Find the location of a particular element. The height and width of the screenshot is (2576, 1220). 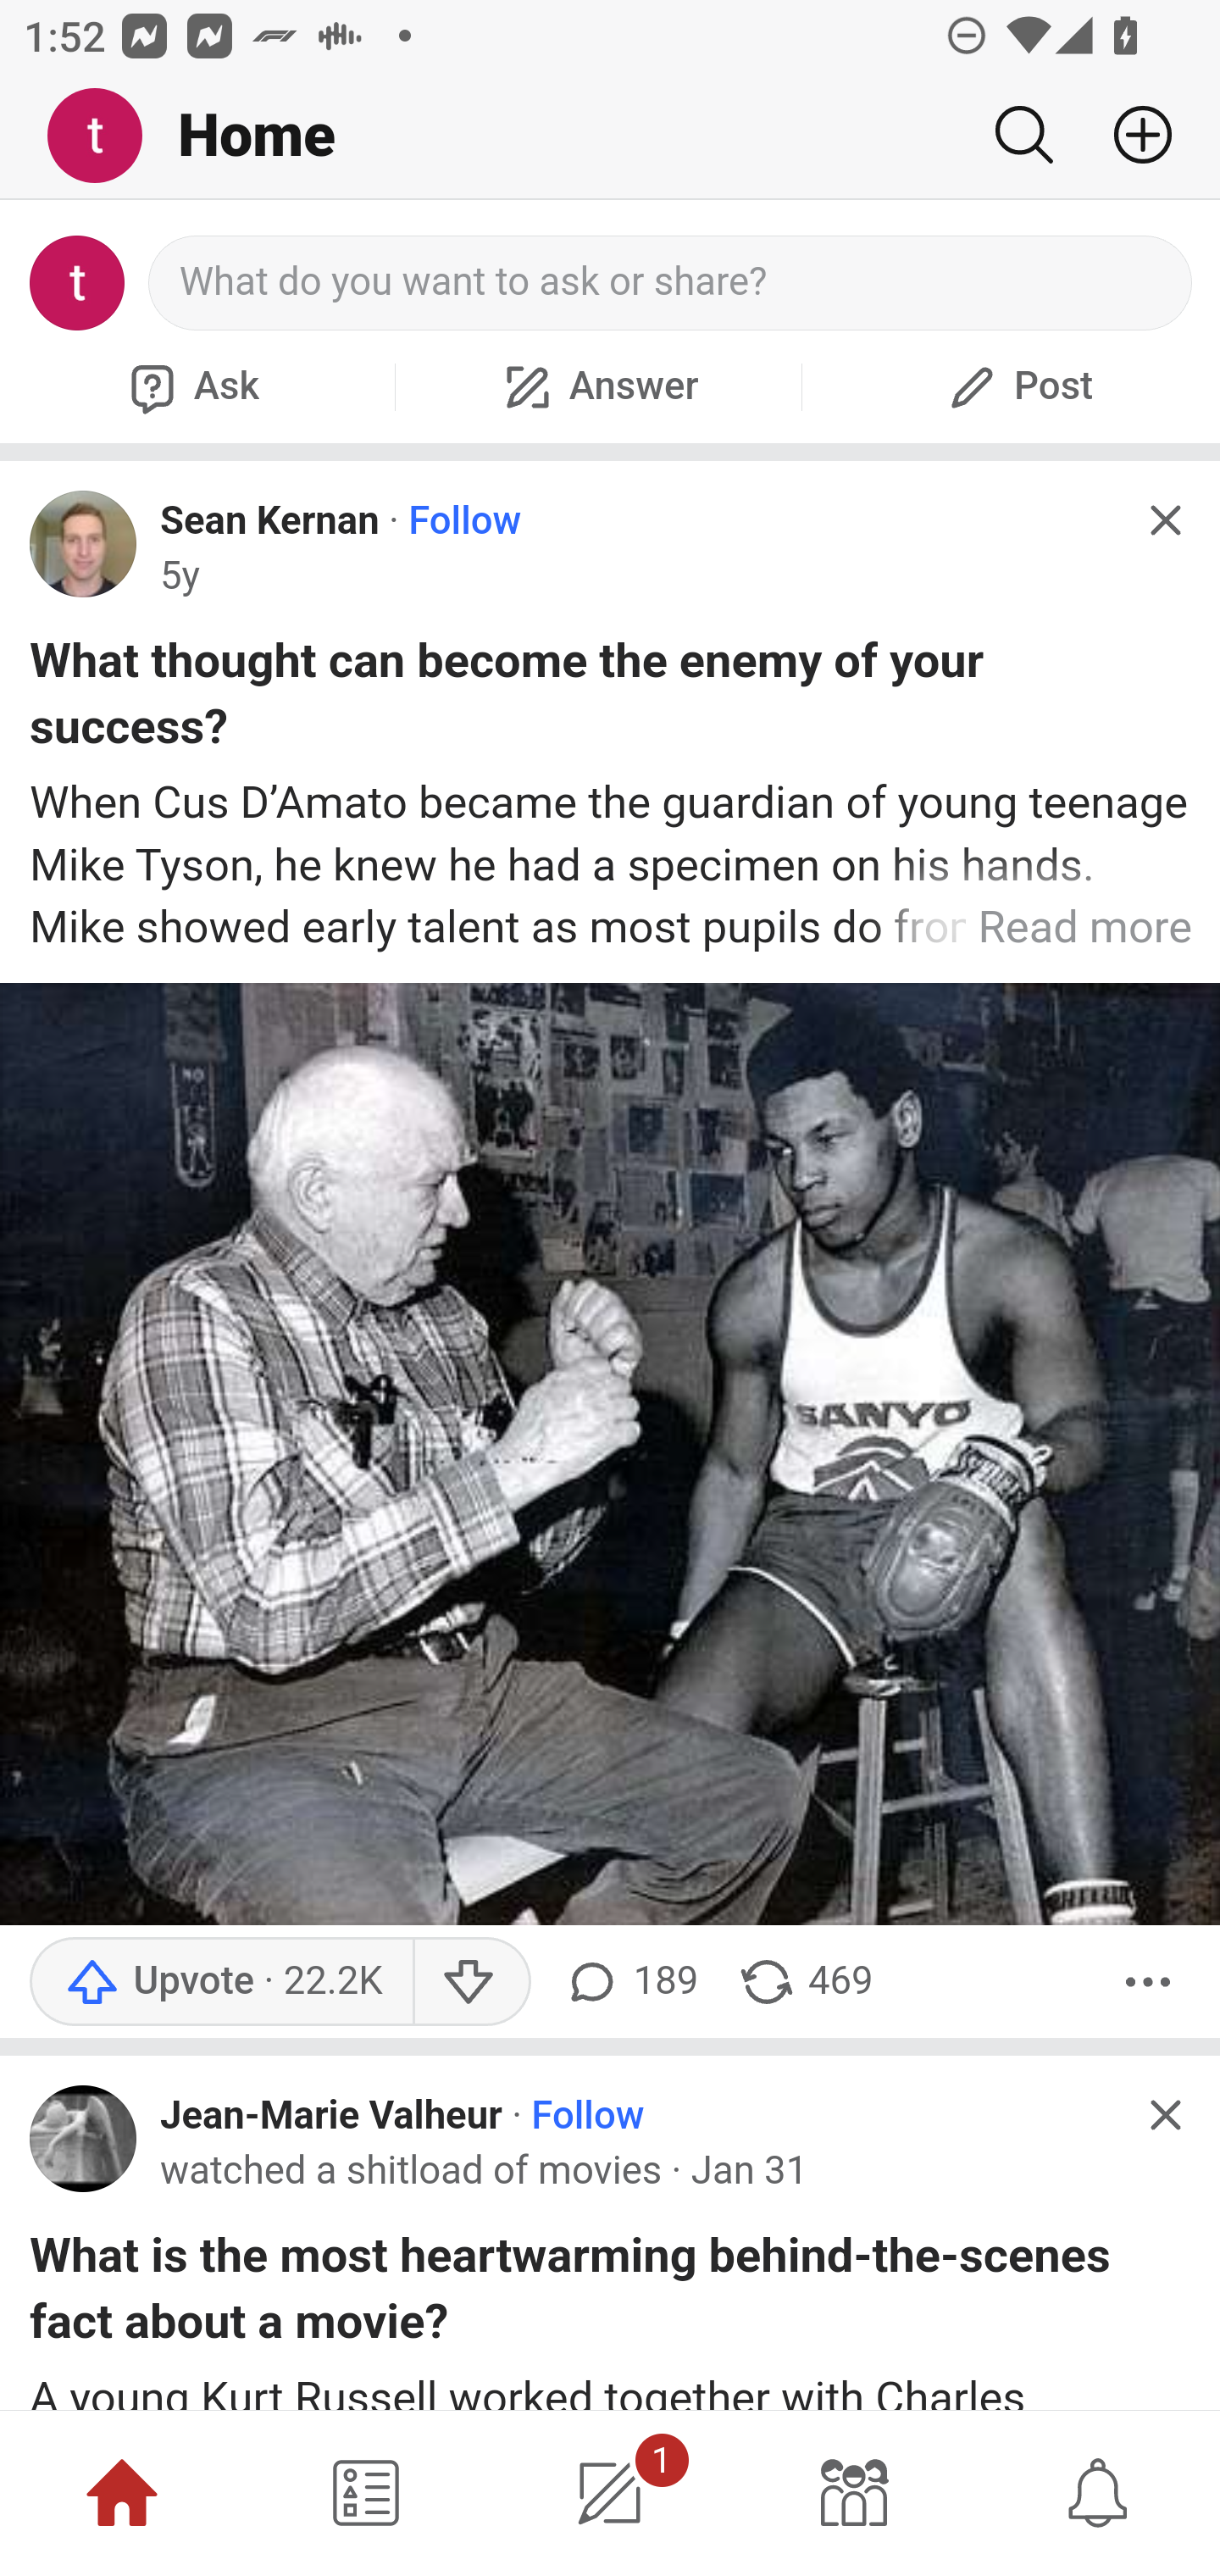

Follow is located at coordinates (465, 520).